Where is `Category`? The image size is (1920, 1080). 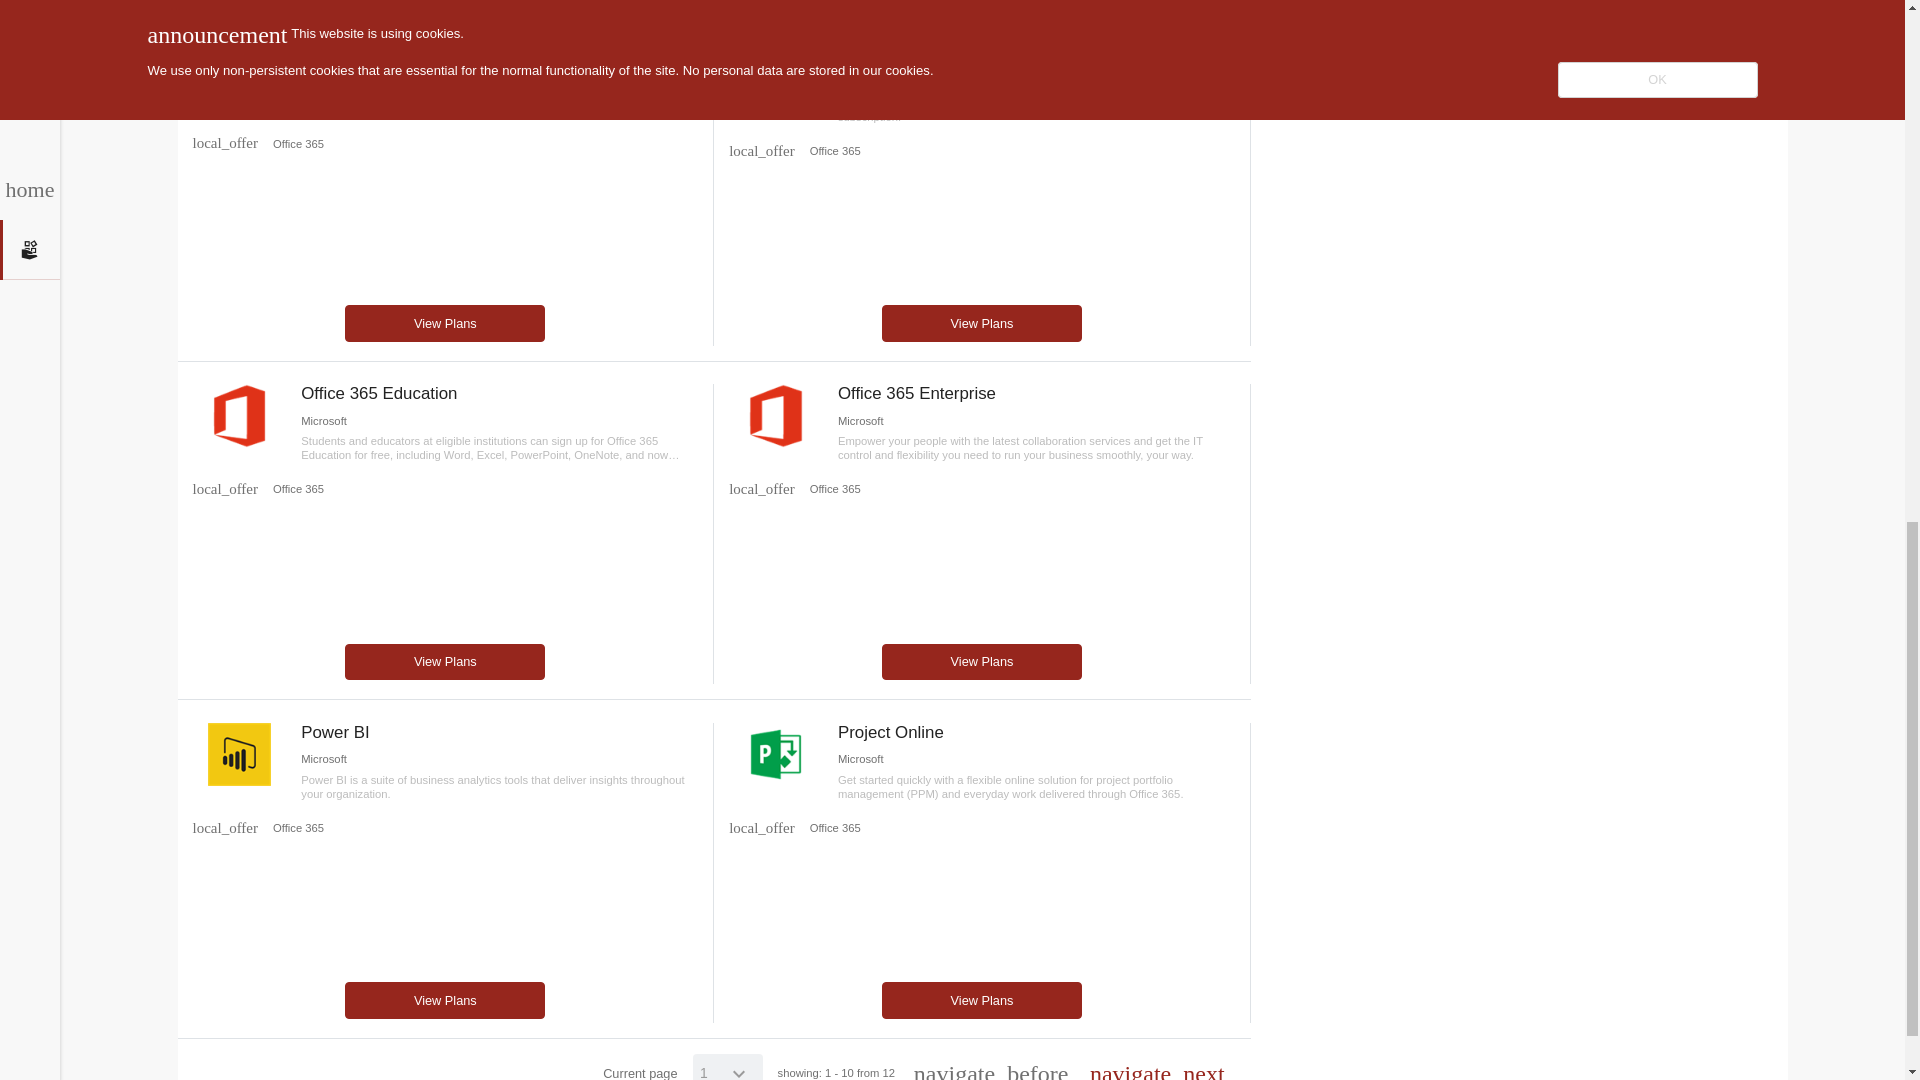
Category is located at coordinates (224, 488).